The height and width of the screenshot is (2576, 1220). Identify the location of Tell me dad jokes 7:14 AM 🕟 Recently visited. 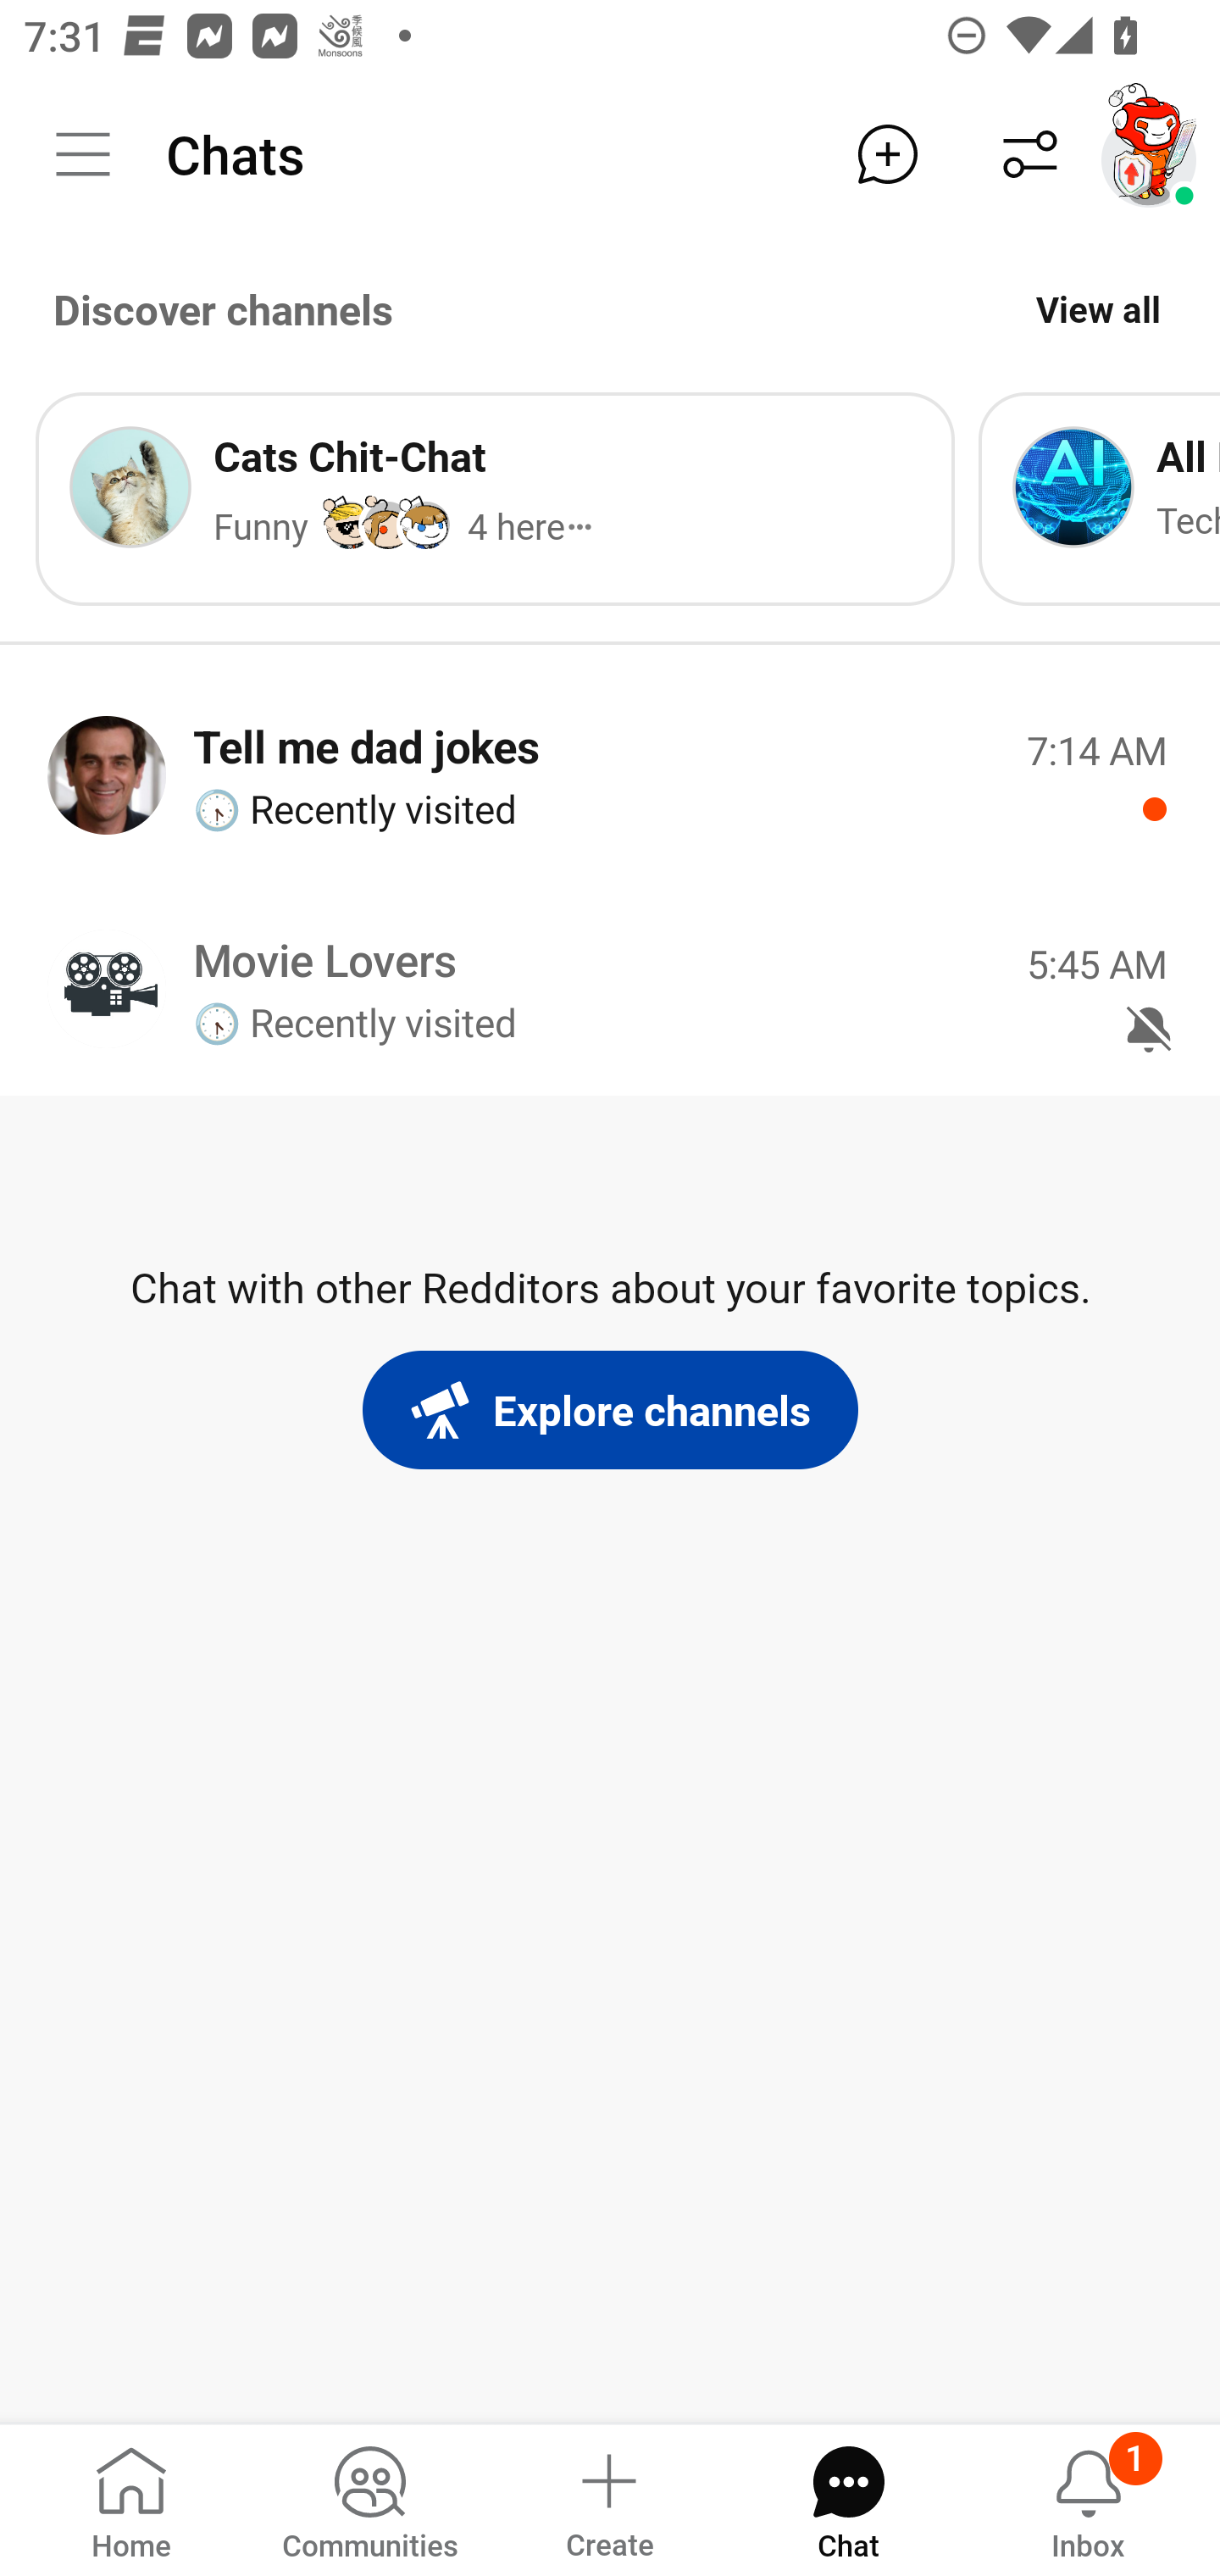
(610, 774).